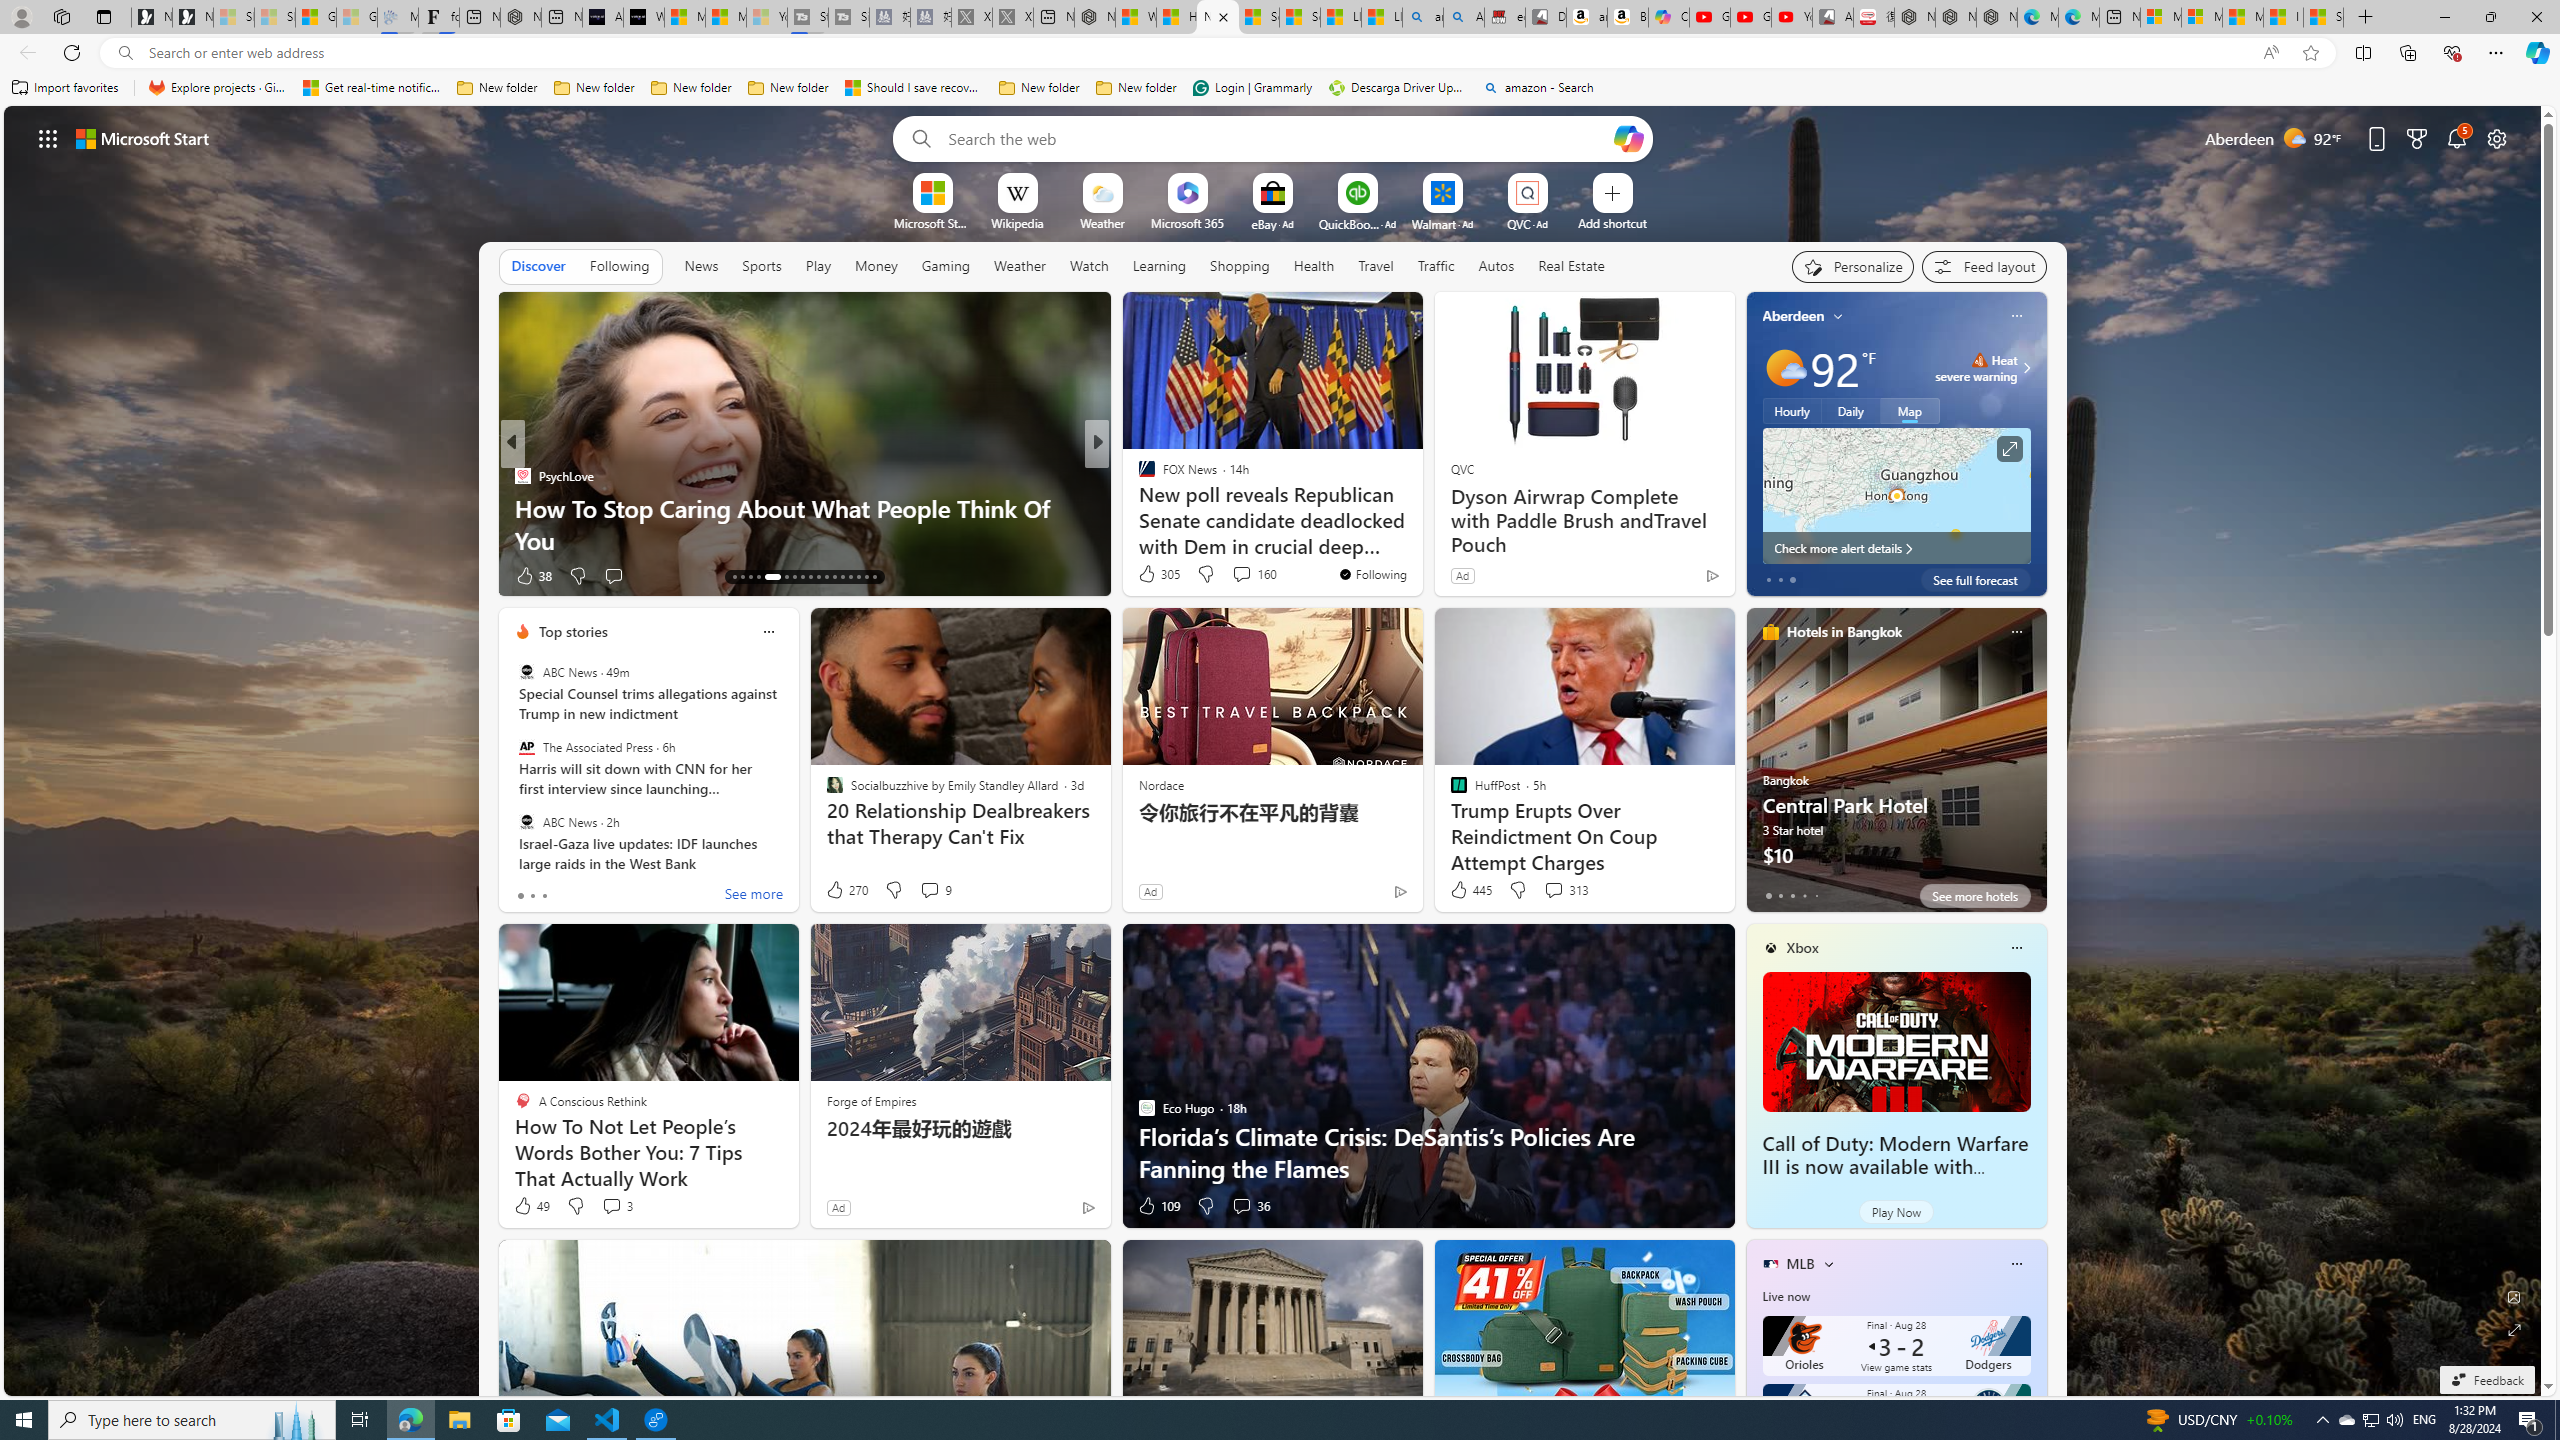 This screenshot has height=1440, width=2560. Describe the element at coordinates (826, 577) in the screenshot. I see `AutomationID: tab-23` at that location.